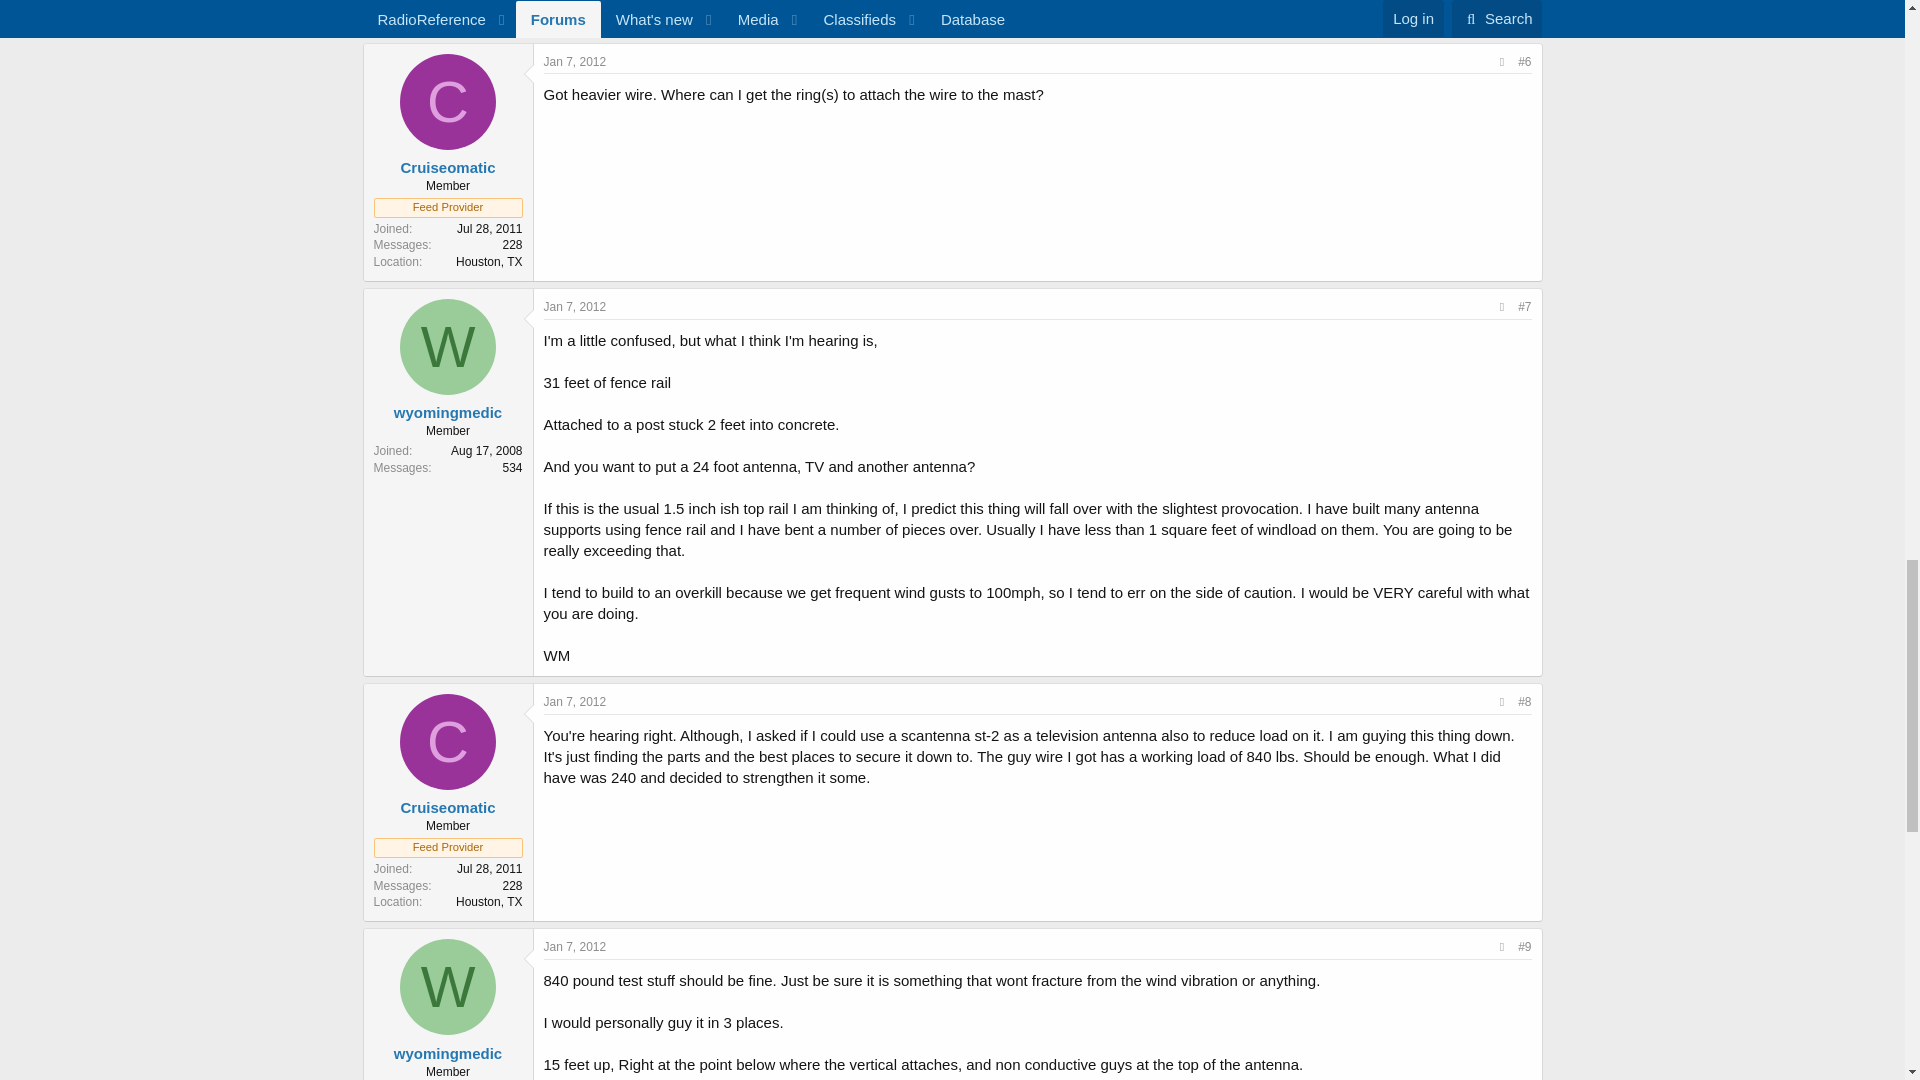 The height and width of the screenshot is (1080, 1920). Describe the element at coordinates (574, 307) in the screenshot. I see `Jan 7, 2012 at 8:58 PM` at that location.